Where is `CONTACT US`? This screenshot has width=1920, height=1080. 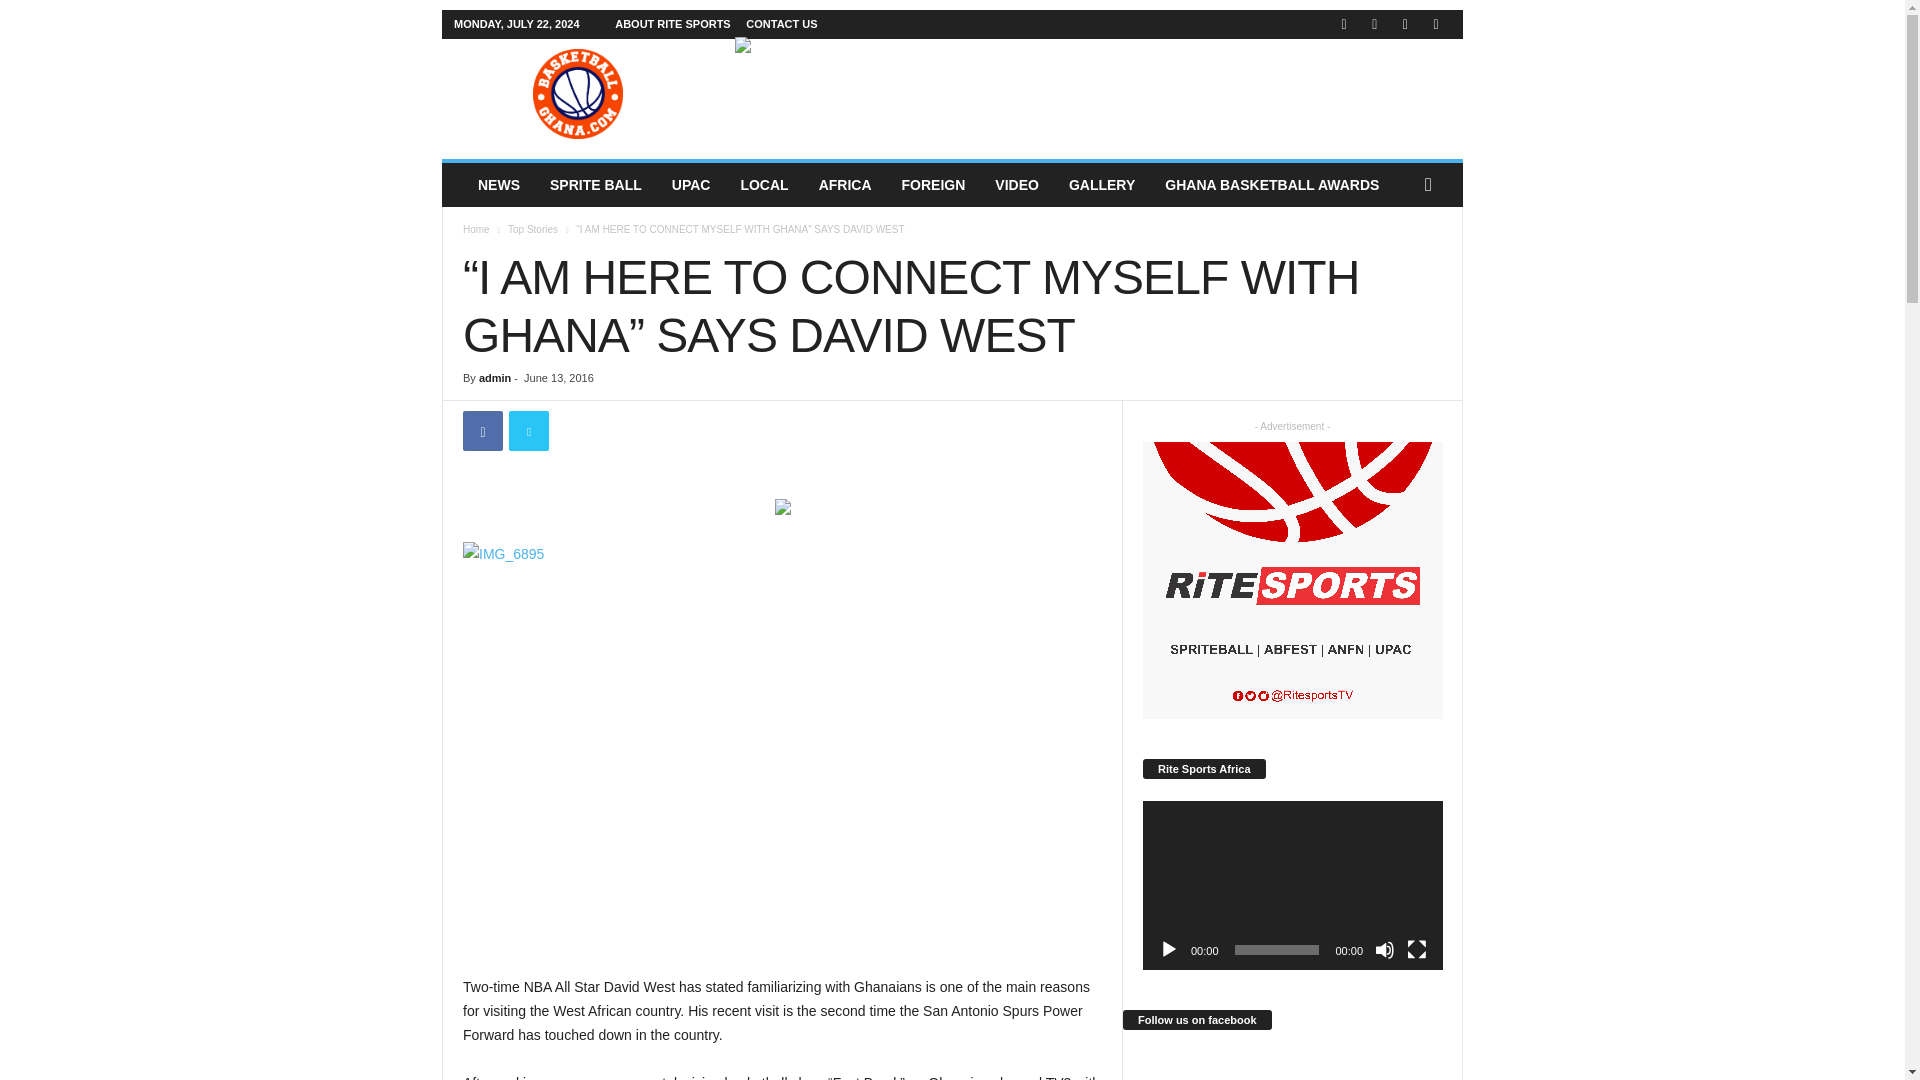 CONTACT US is located at coordinates (782, 24).